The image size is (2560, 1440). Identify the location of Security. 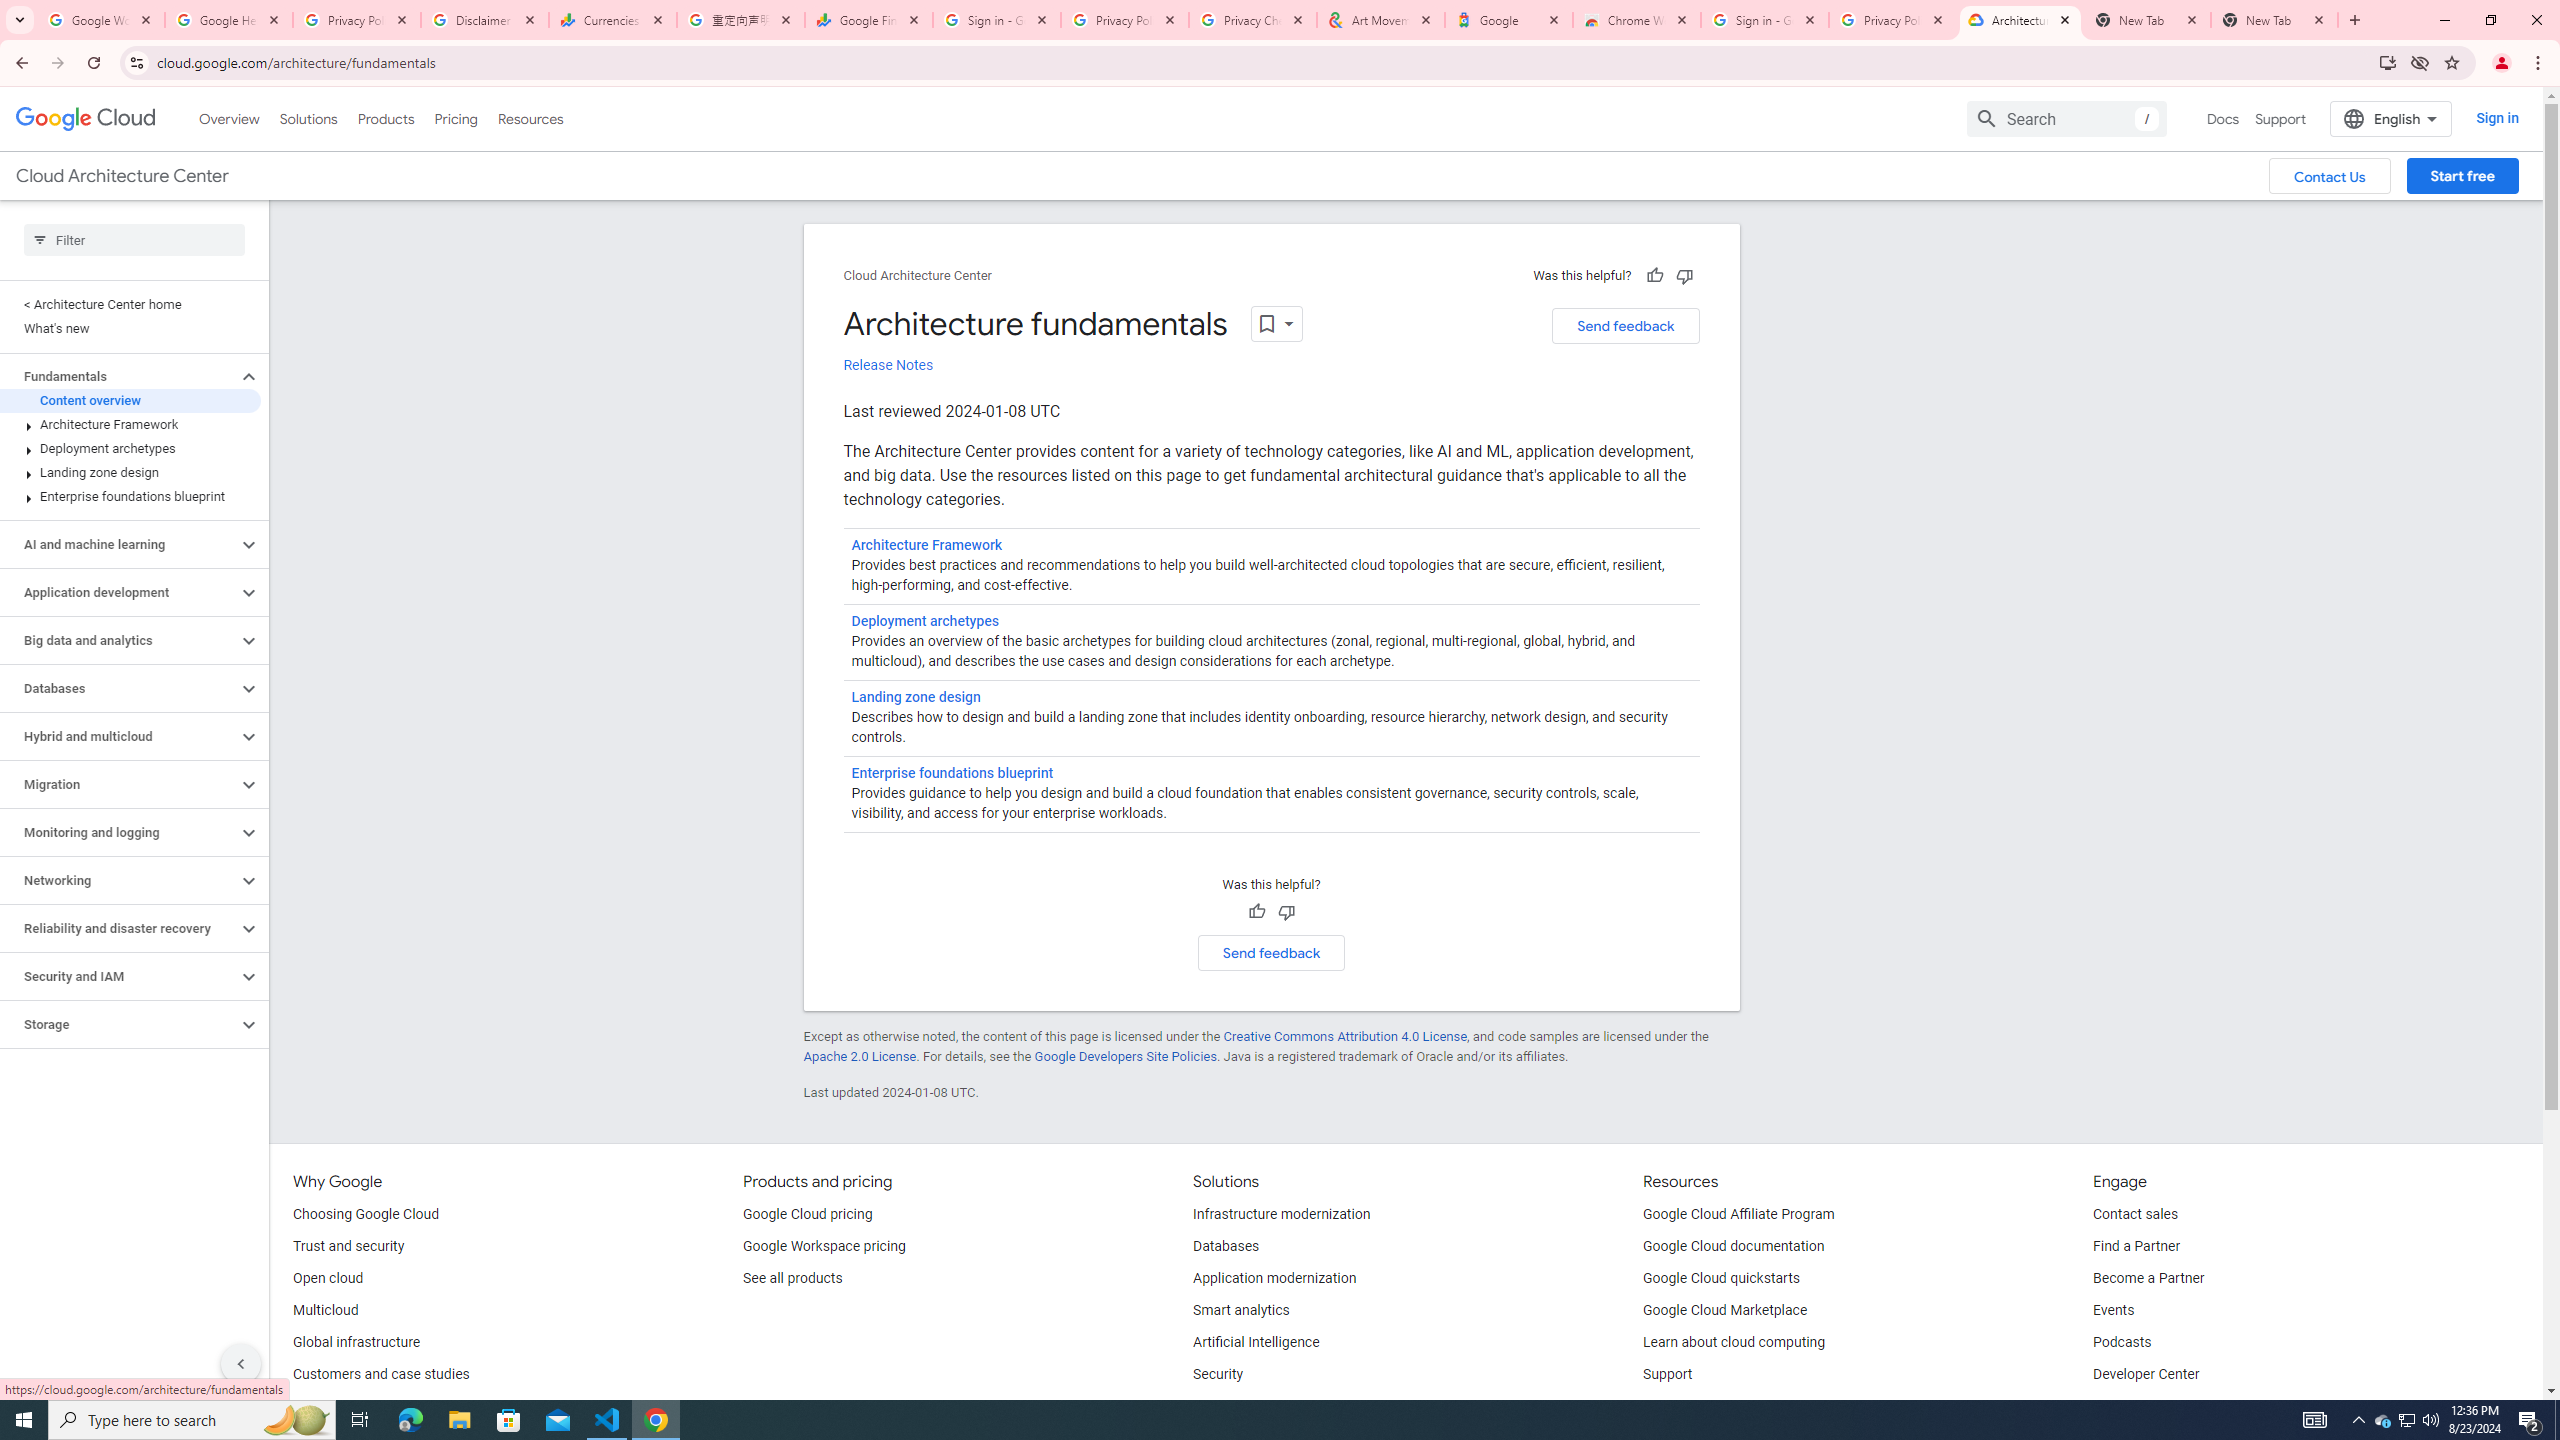
(1218, 1375).